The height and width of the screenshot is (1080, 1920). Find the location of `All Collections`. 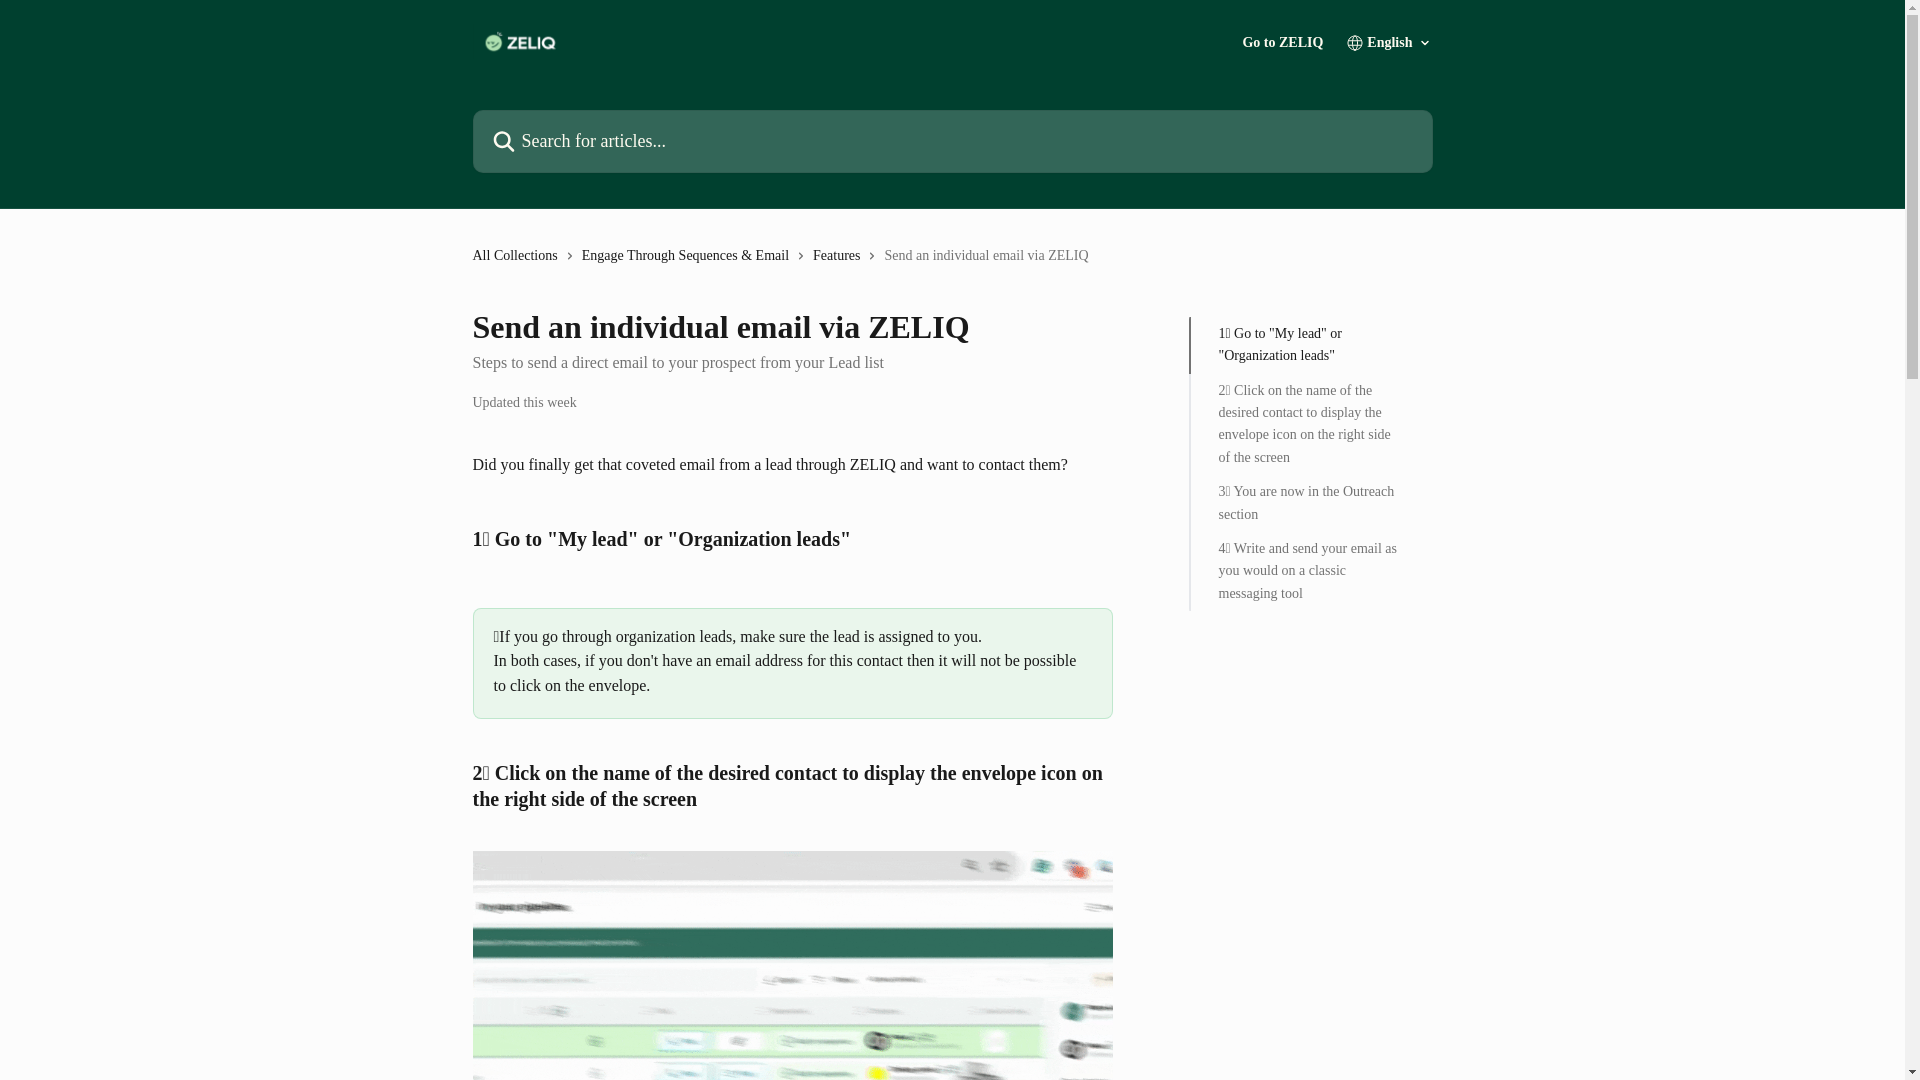

All Collections is located at coordinates (518, 256).